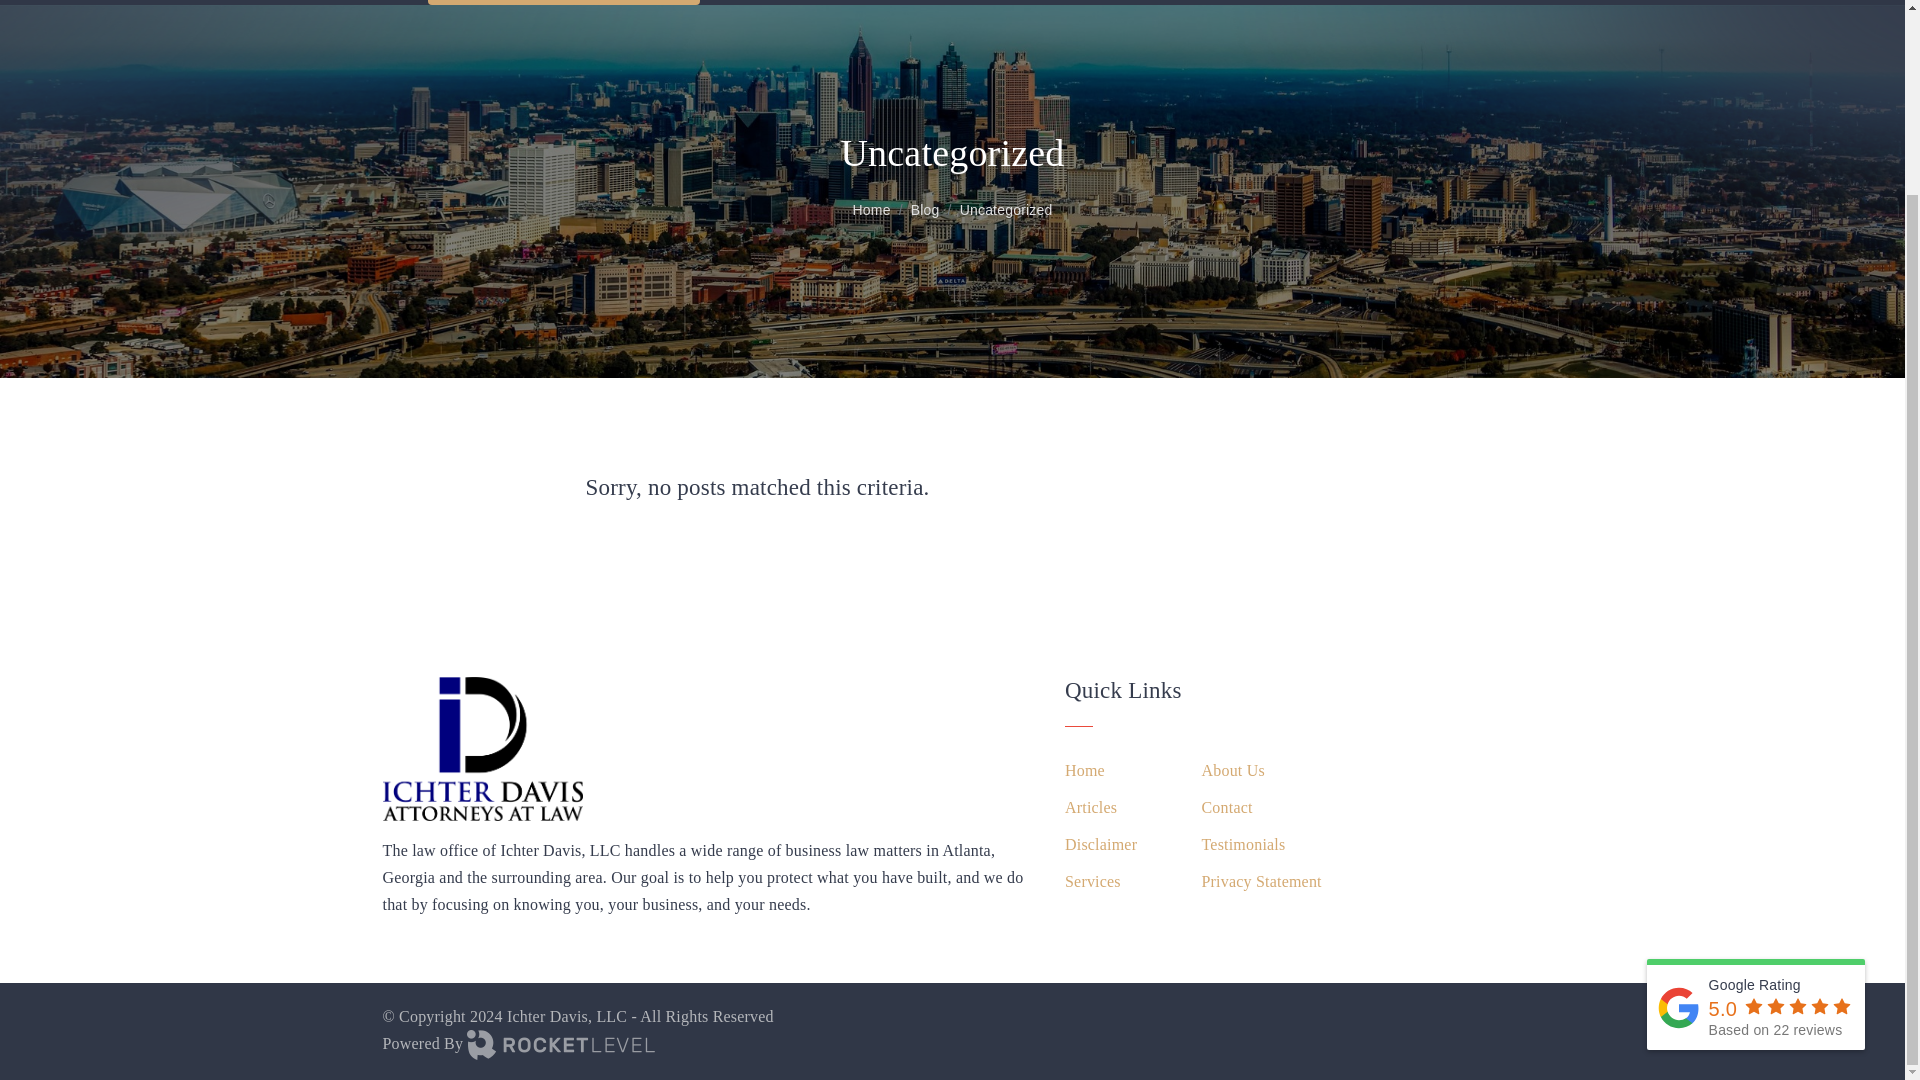 This screenshot has width=1920, height=1080. What do you see at coordinates (1100, 844) in the screenshot?
I see `Disclaimer` at bounding box center [1100, 844].